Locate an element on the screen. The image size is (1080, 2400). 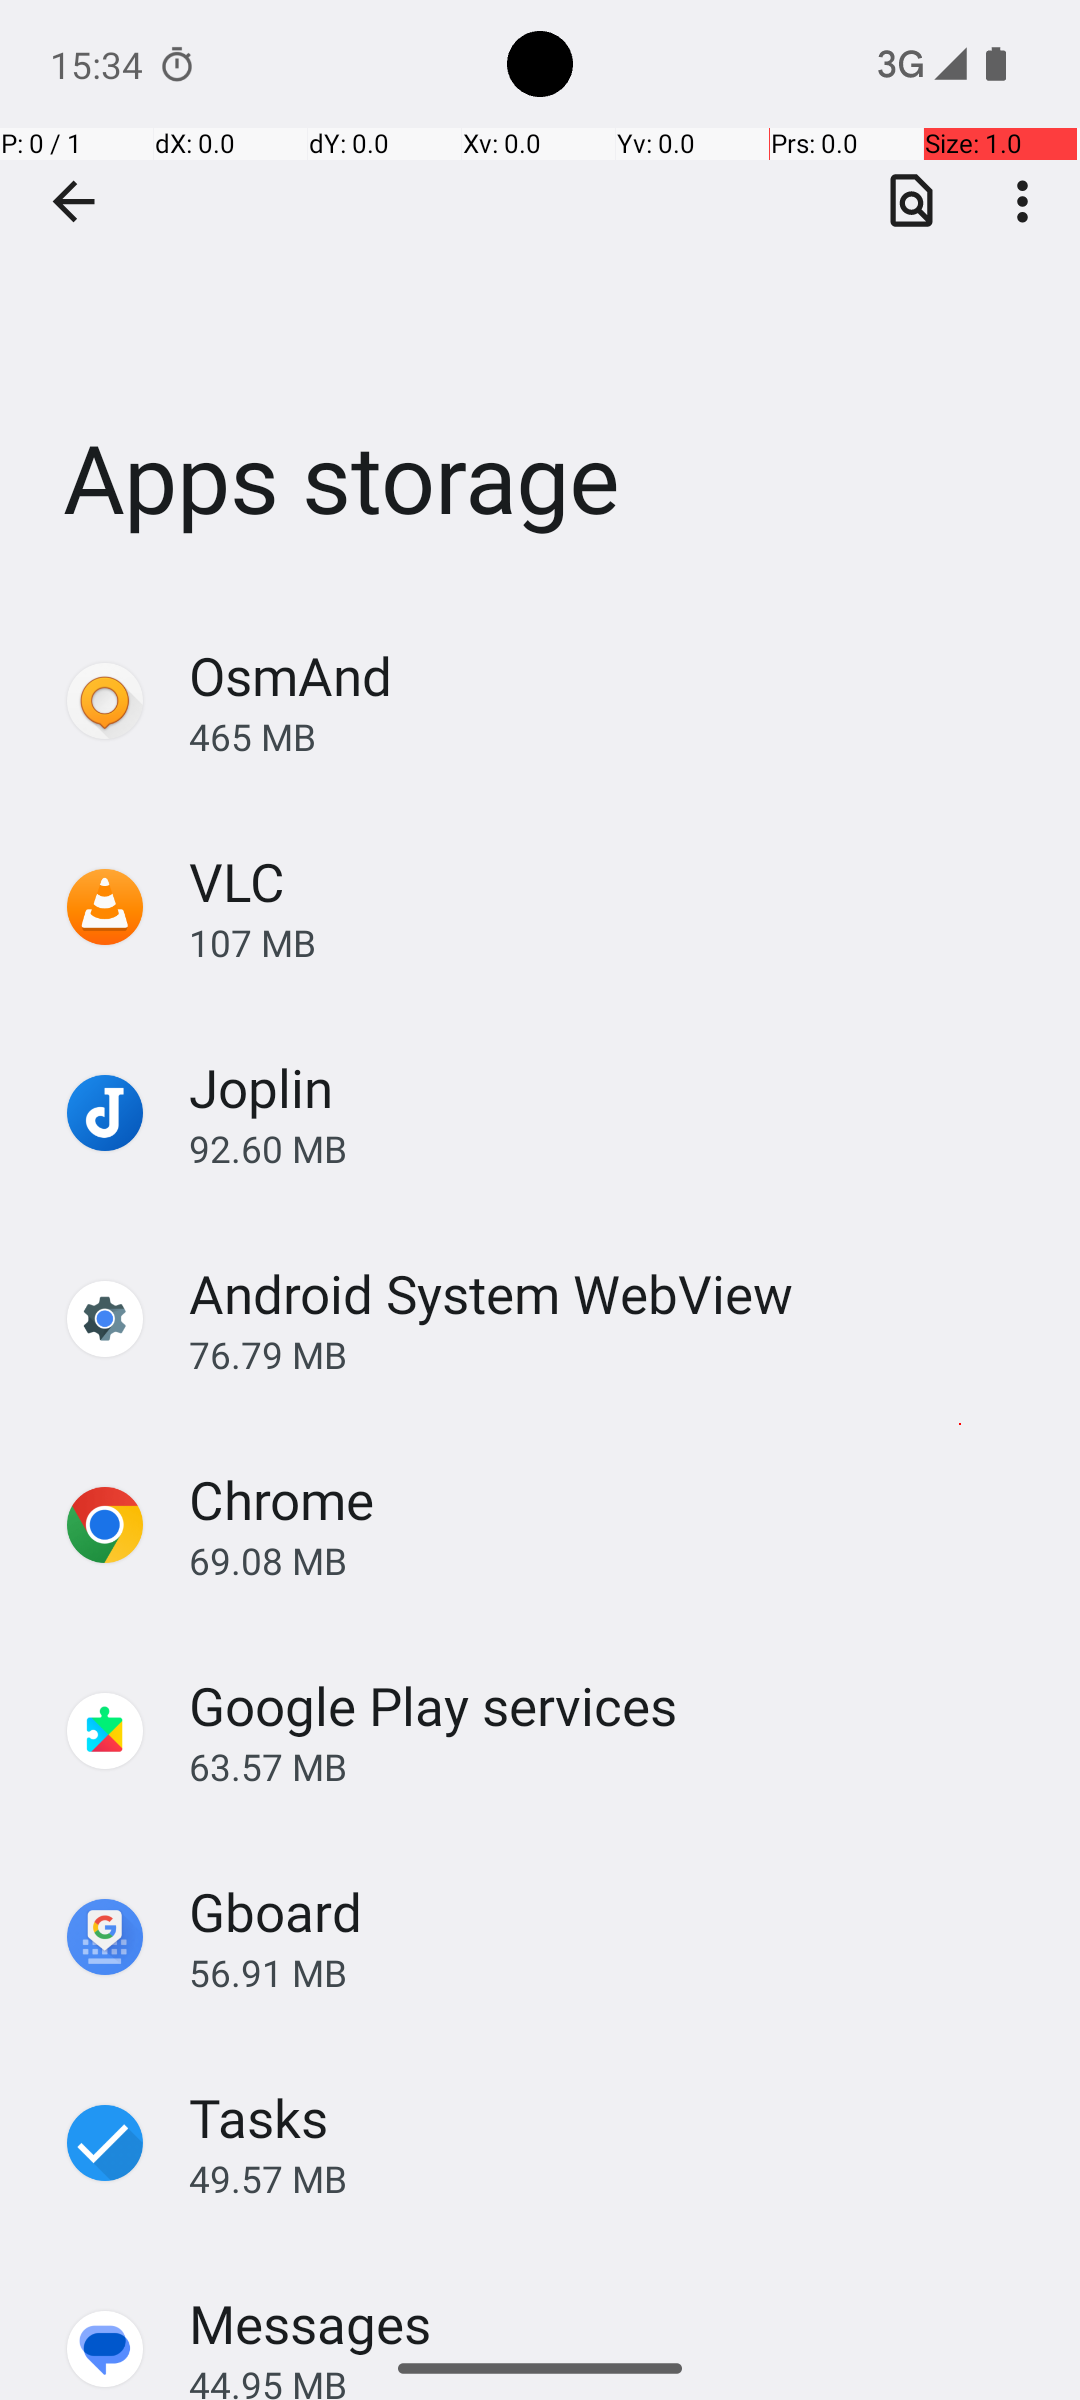
Gboard is located at coordinates (276, 1912).